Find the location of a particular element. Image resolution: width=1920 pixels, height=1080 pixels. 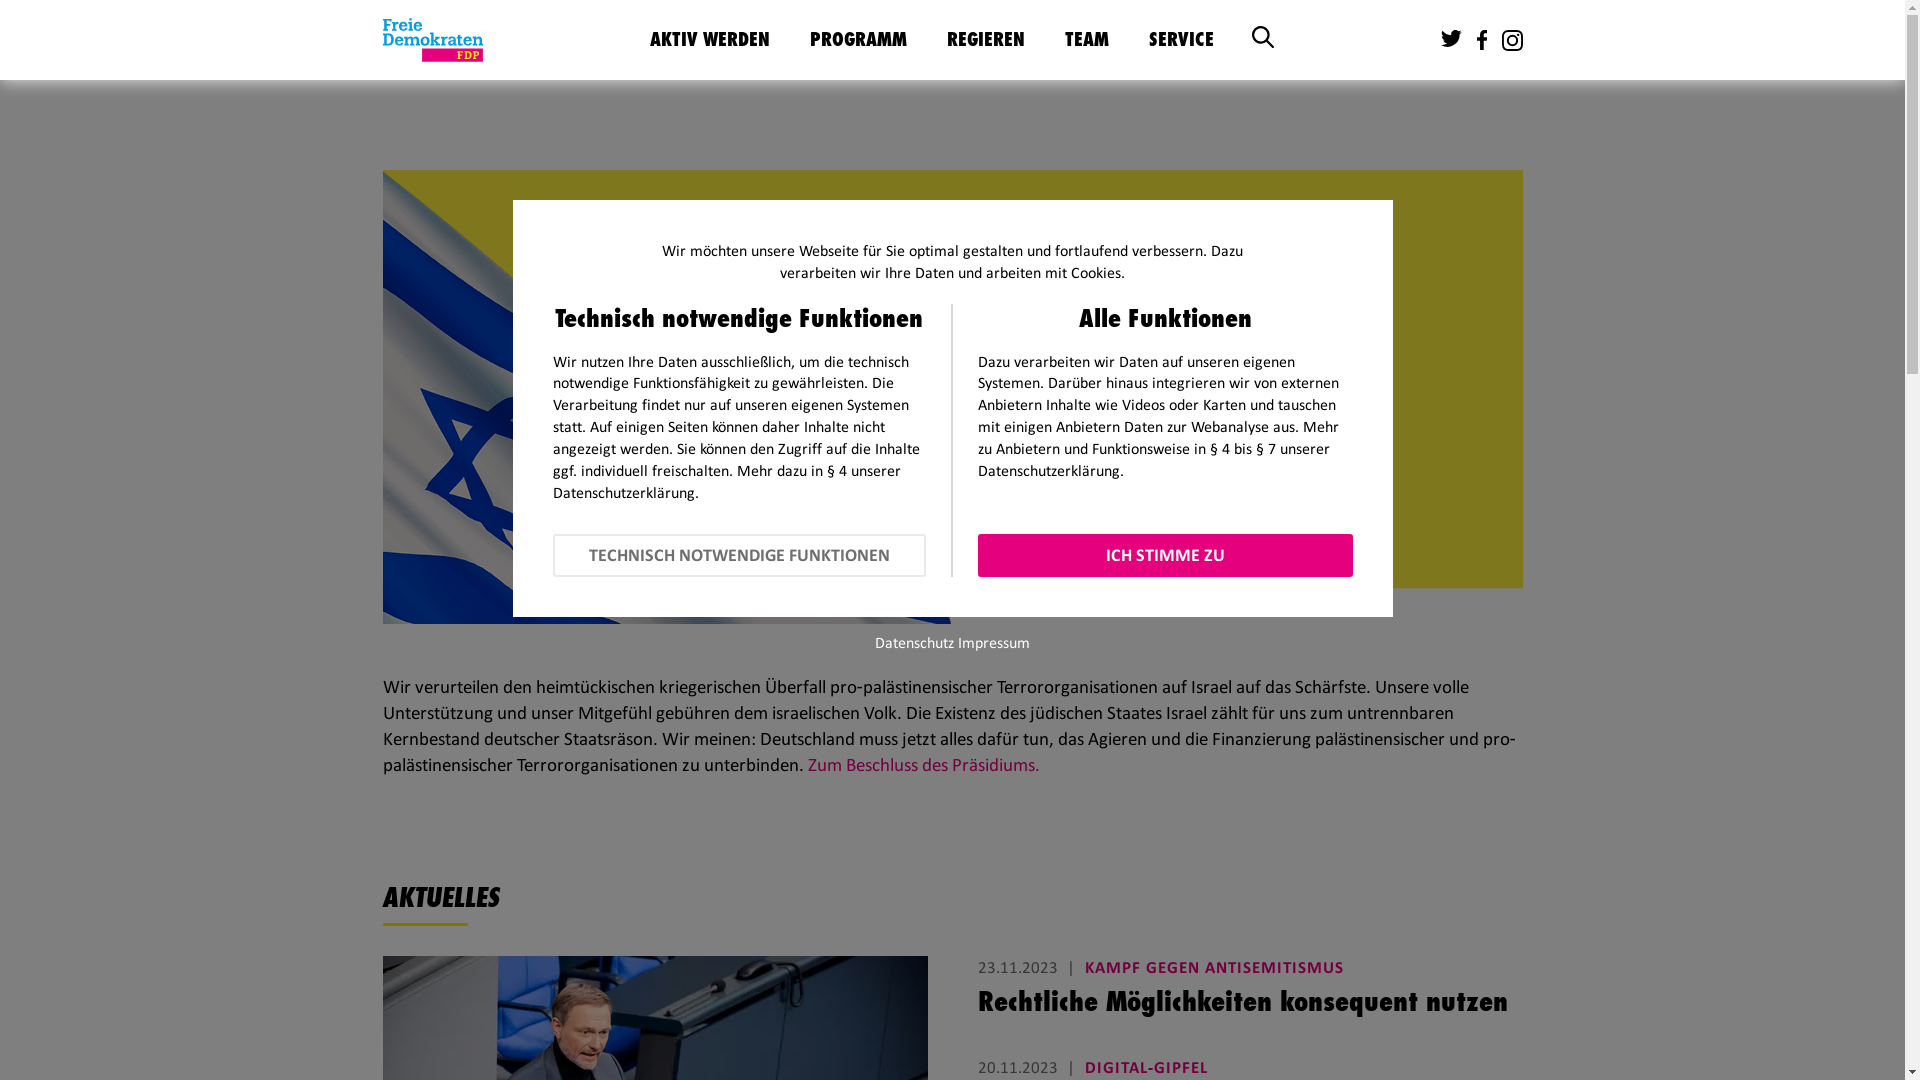

Datenschutz is located at coordinates (914, 642).